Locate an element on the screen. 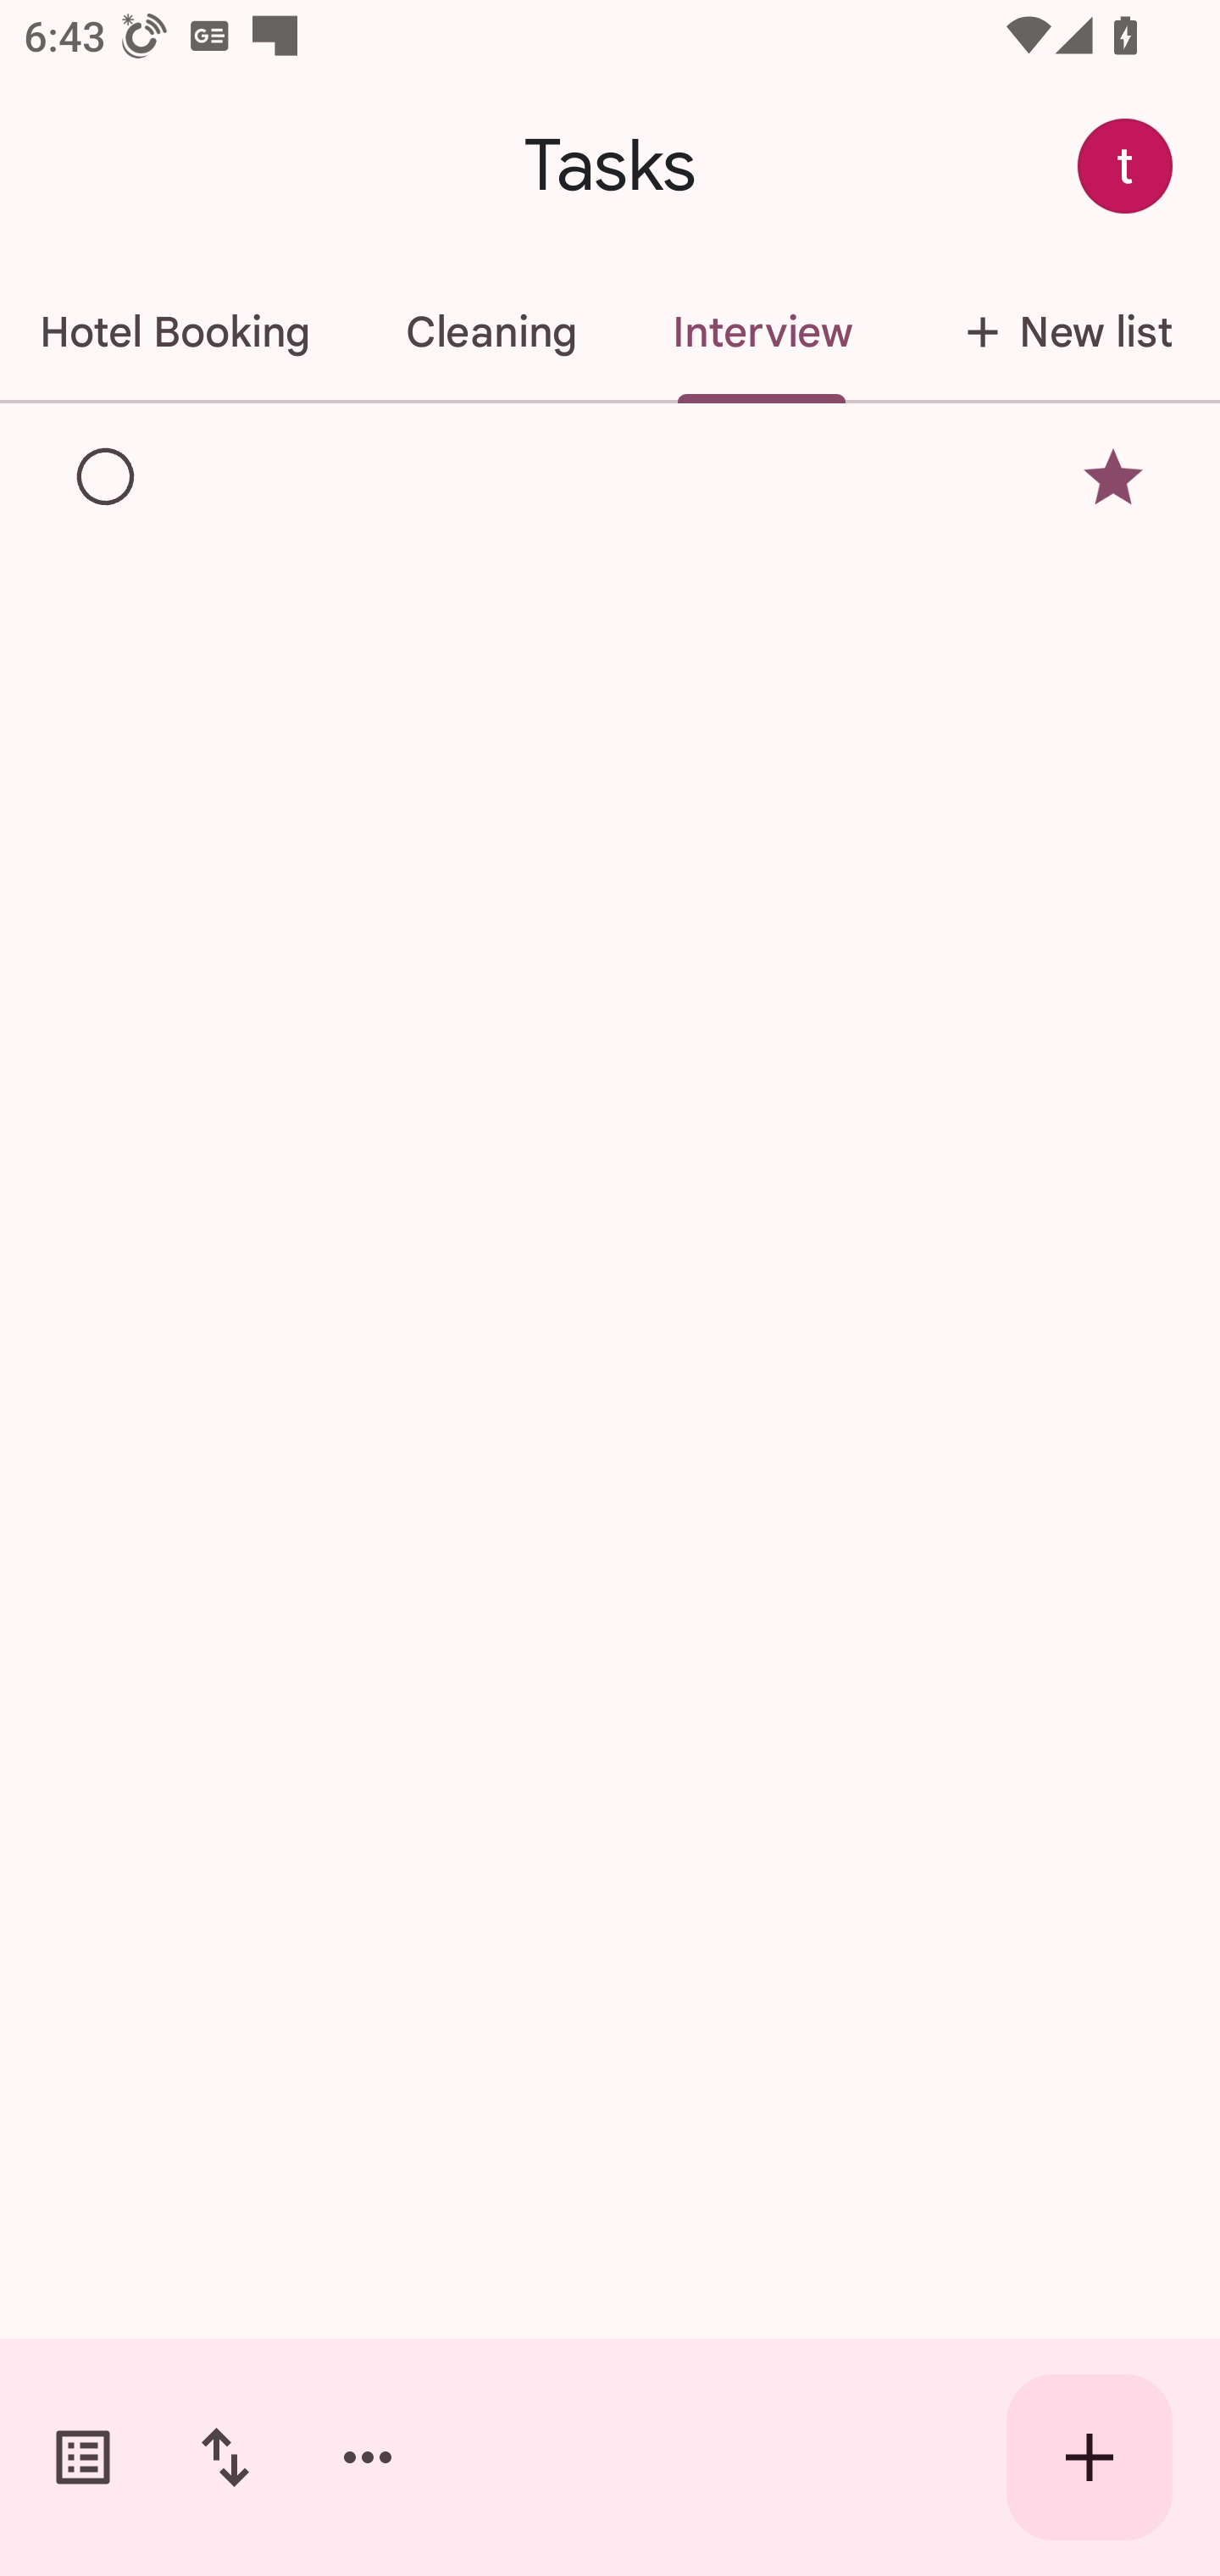  Cleaning is located at coordinates (491, 332).